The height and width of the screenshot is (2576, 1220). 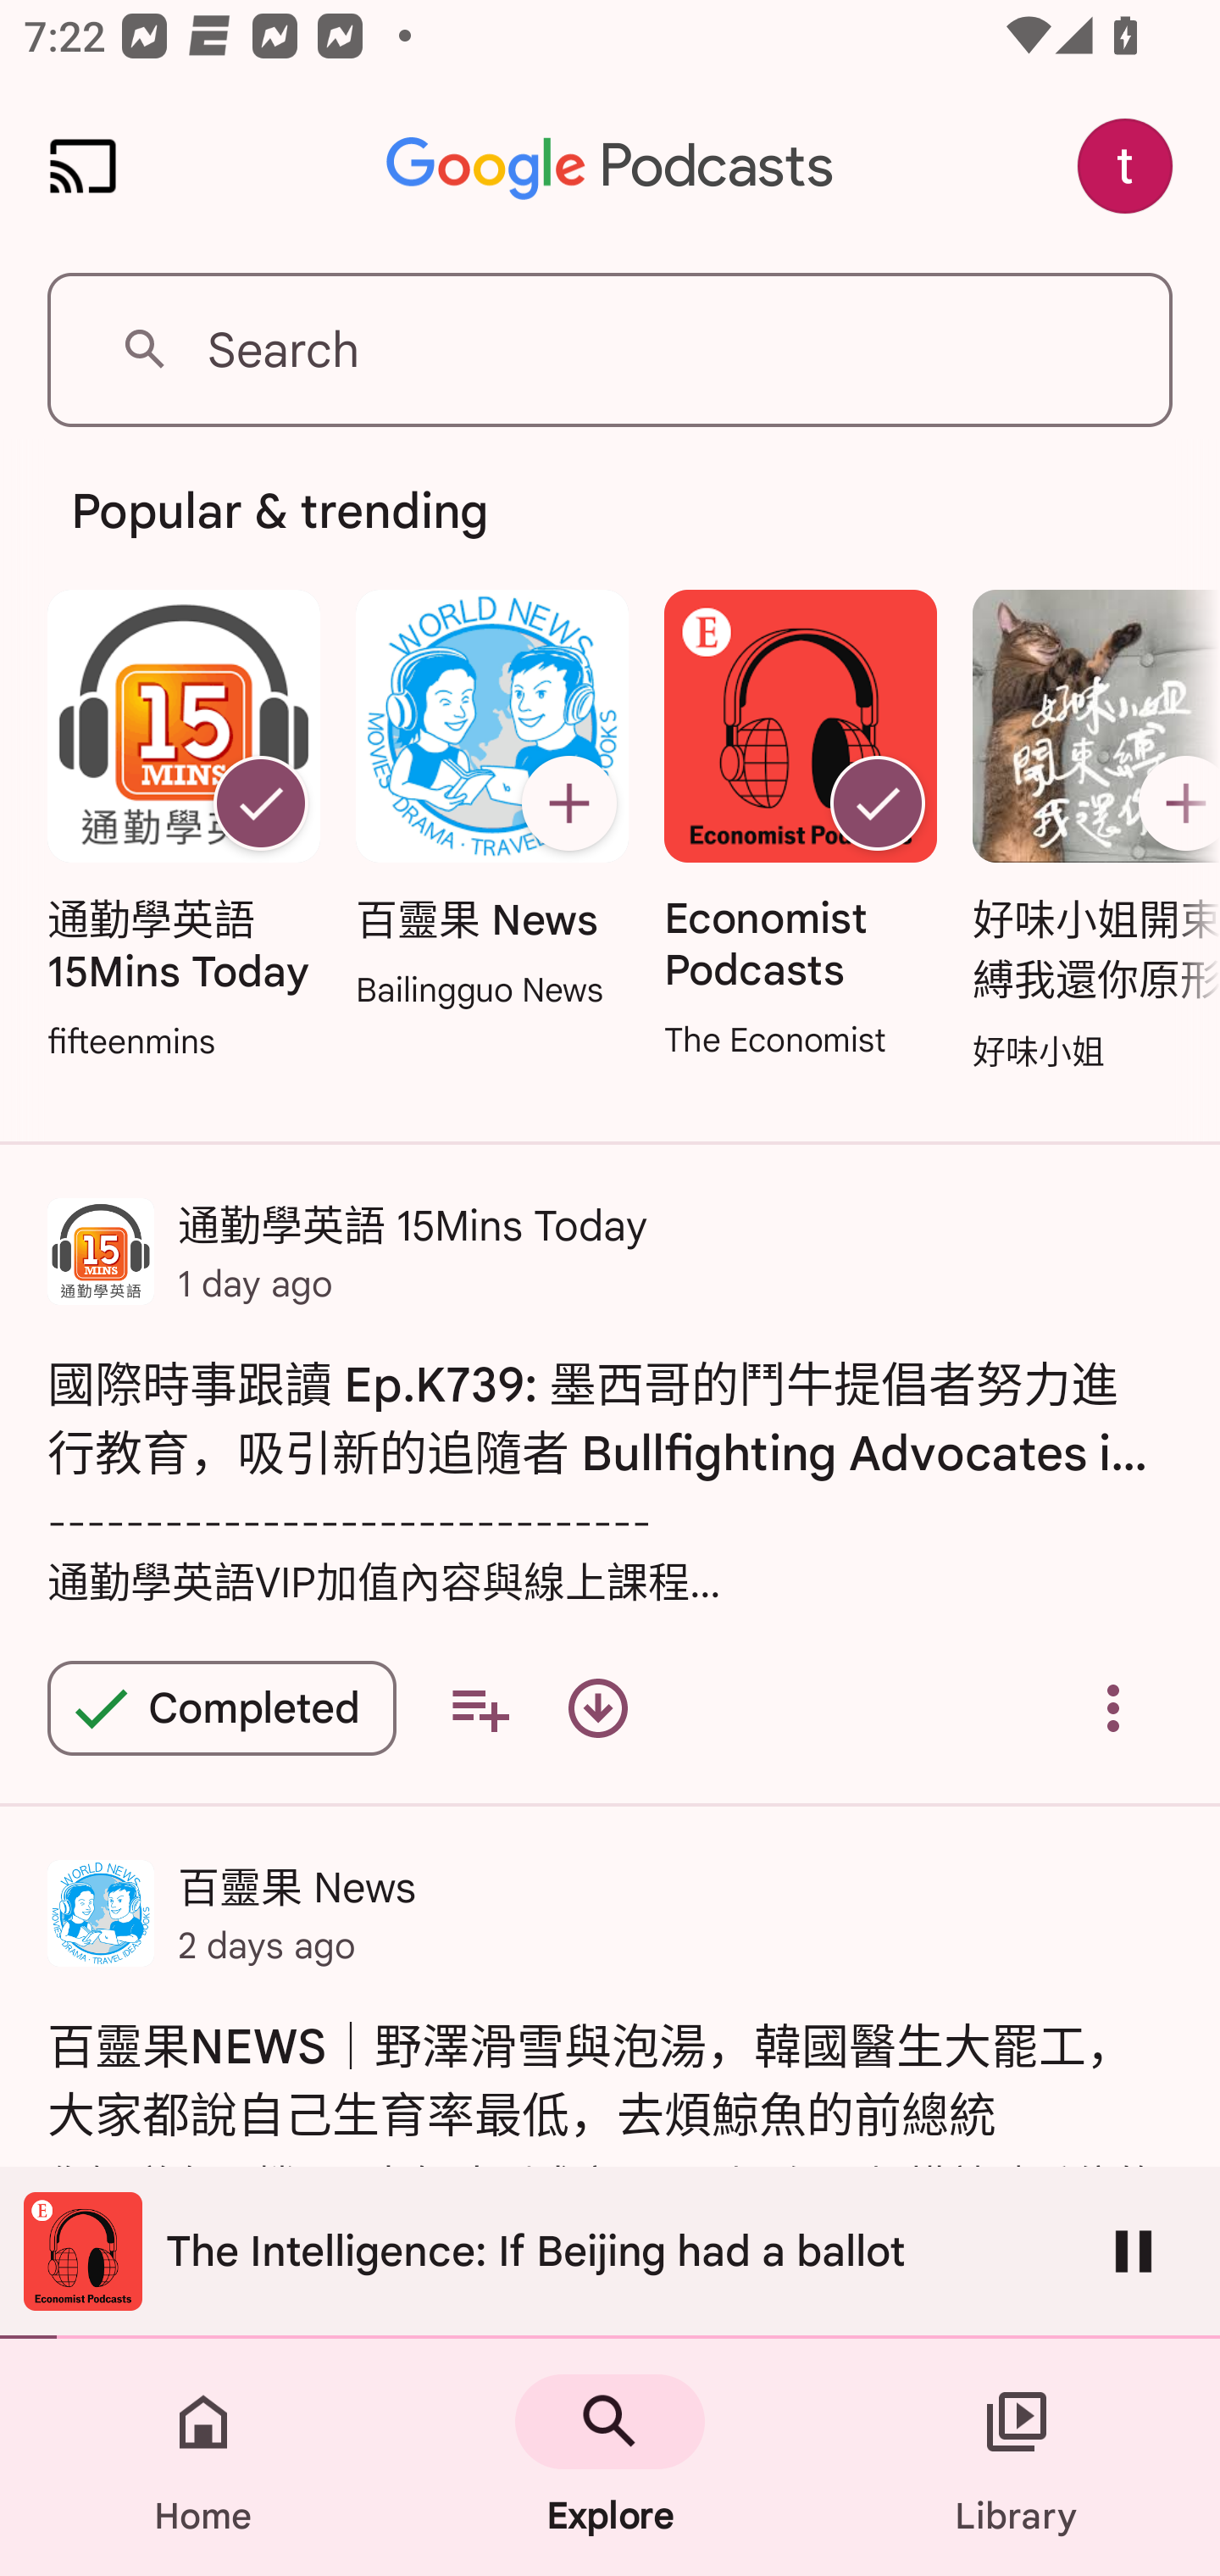 I want to click on Unsubscribe, so click(x=878, y=803).